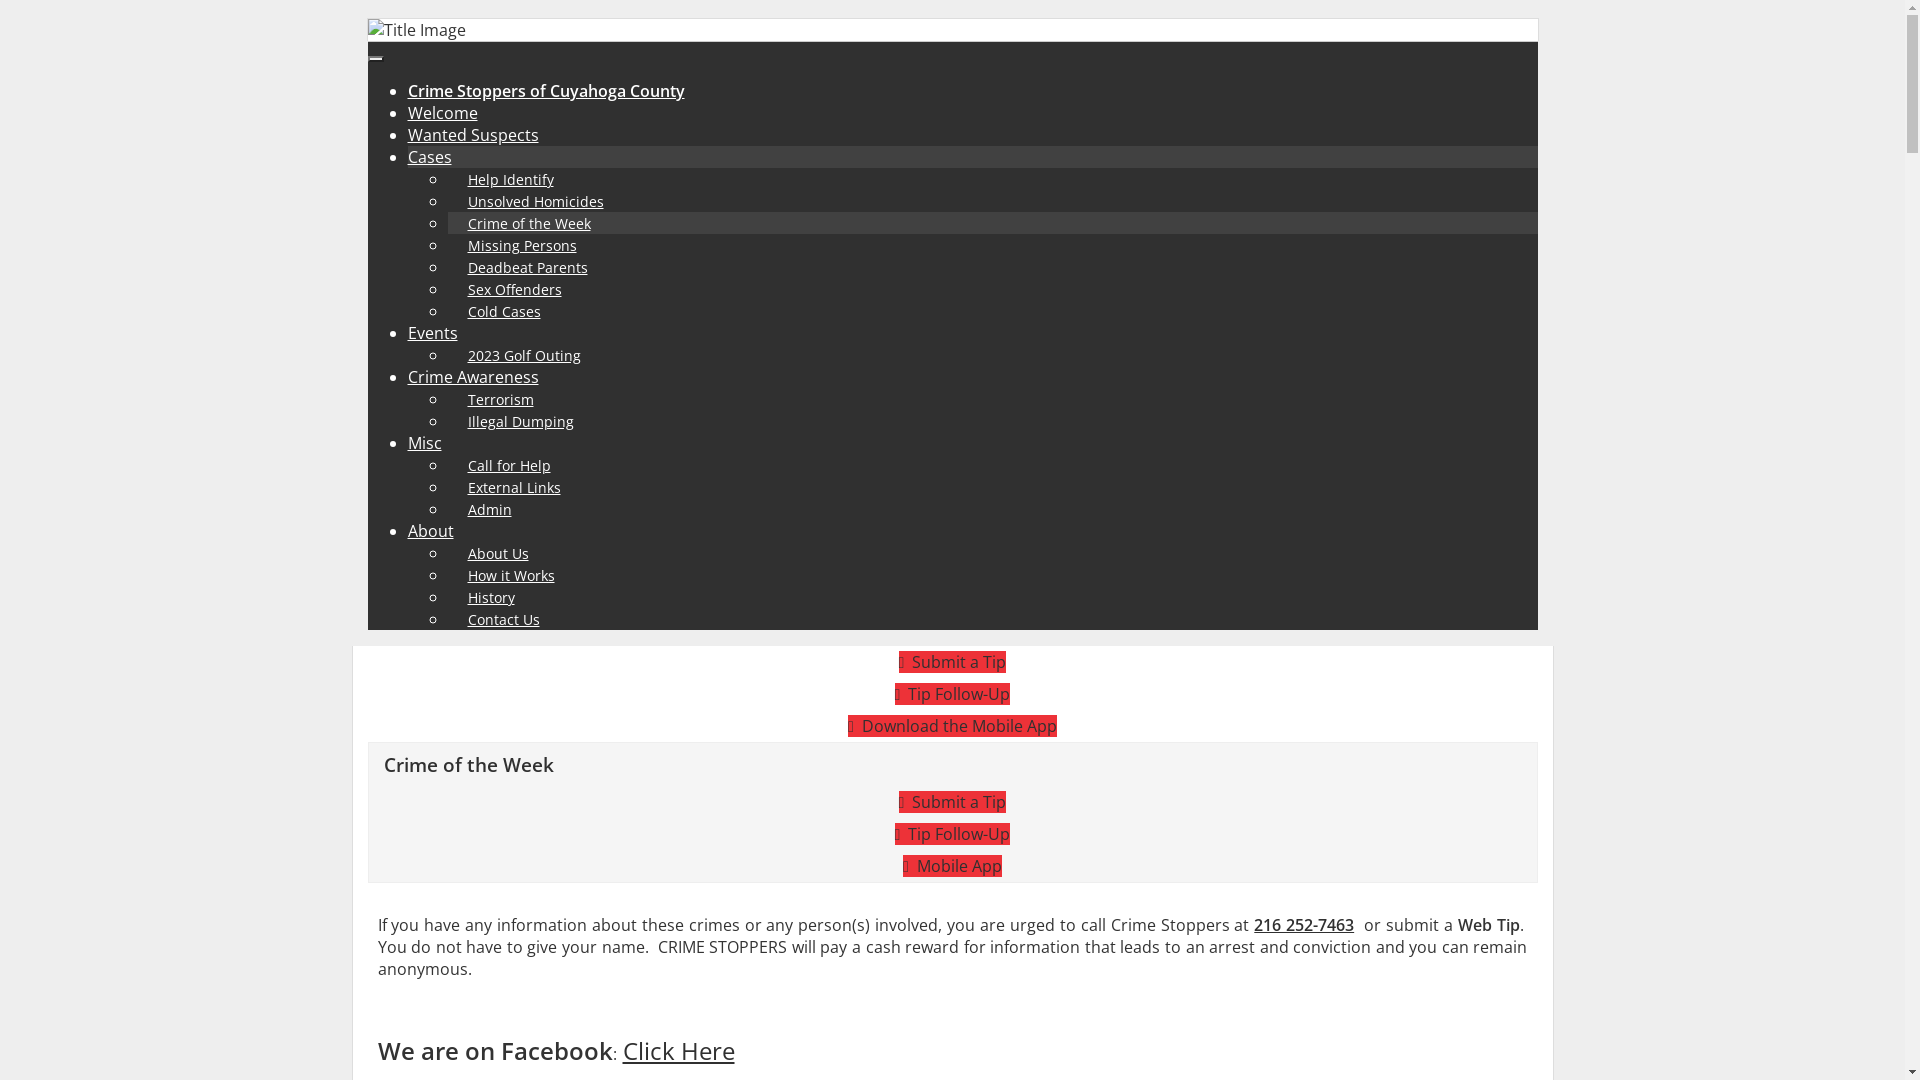  What do you see at coordinates (952, 866) in the screenshot?
I see ` Mobile App` at bounding box center [952, 866].